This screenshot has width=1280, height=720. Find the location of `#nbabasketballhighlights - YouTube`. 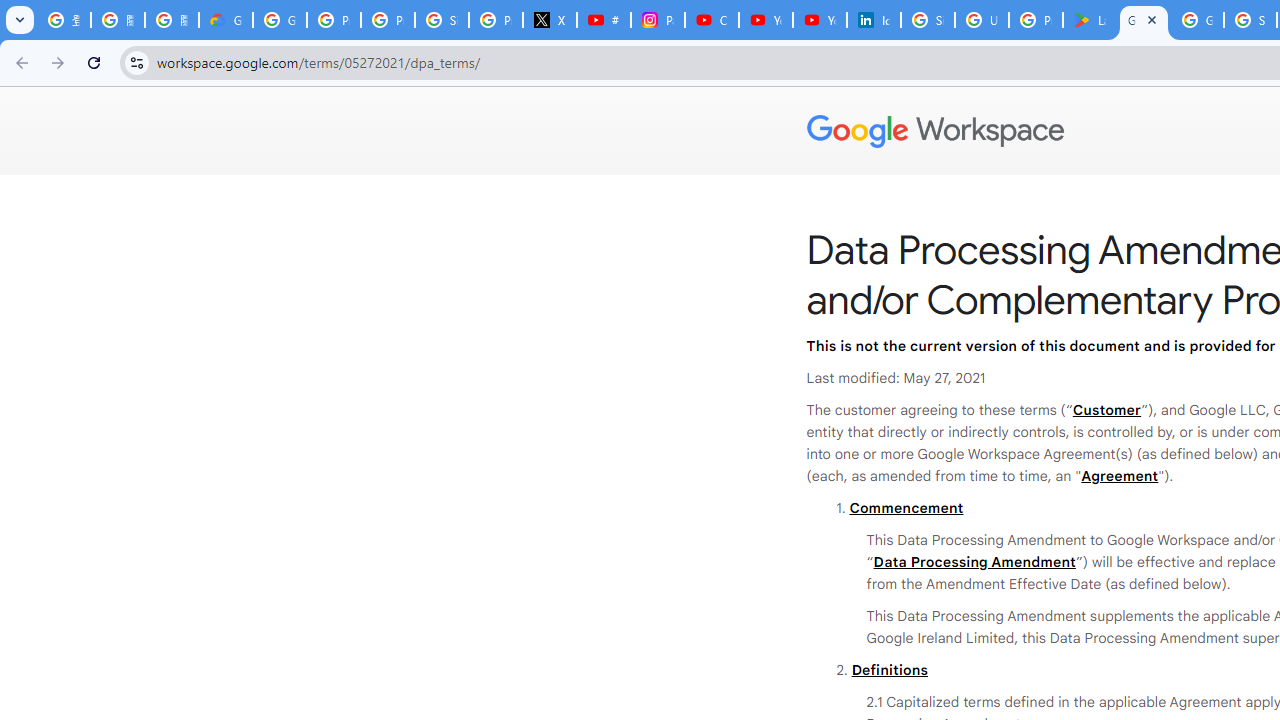

#nbabasketballhighlights - YouTube is located at coordinates (604, 20).